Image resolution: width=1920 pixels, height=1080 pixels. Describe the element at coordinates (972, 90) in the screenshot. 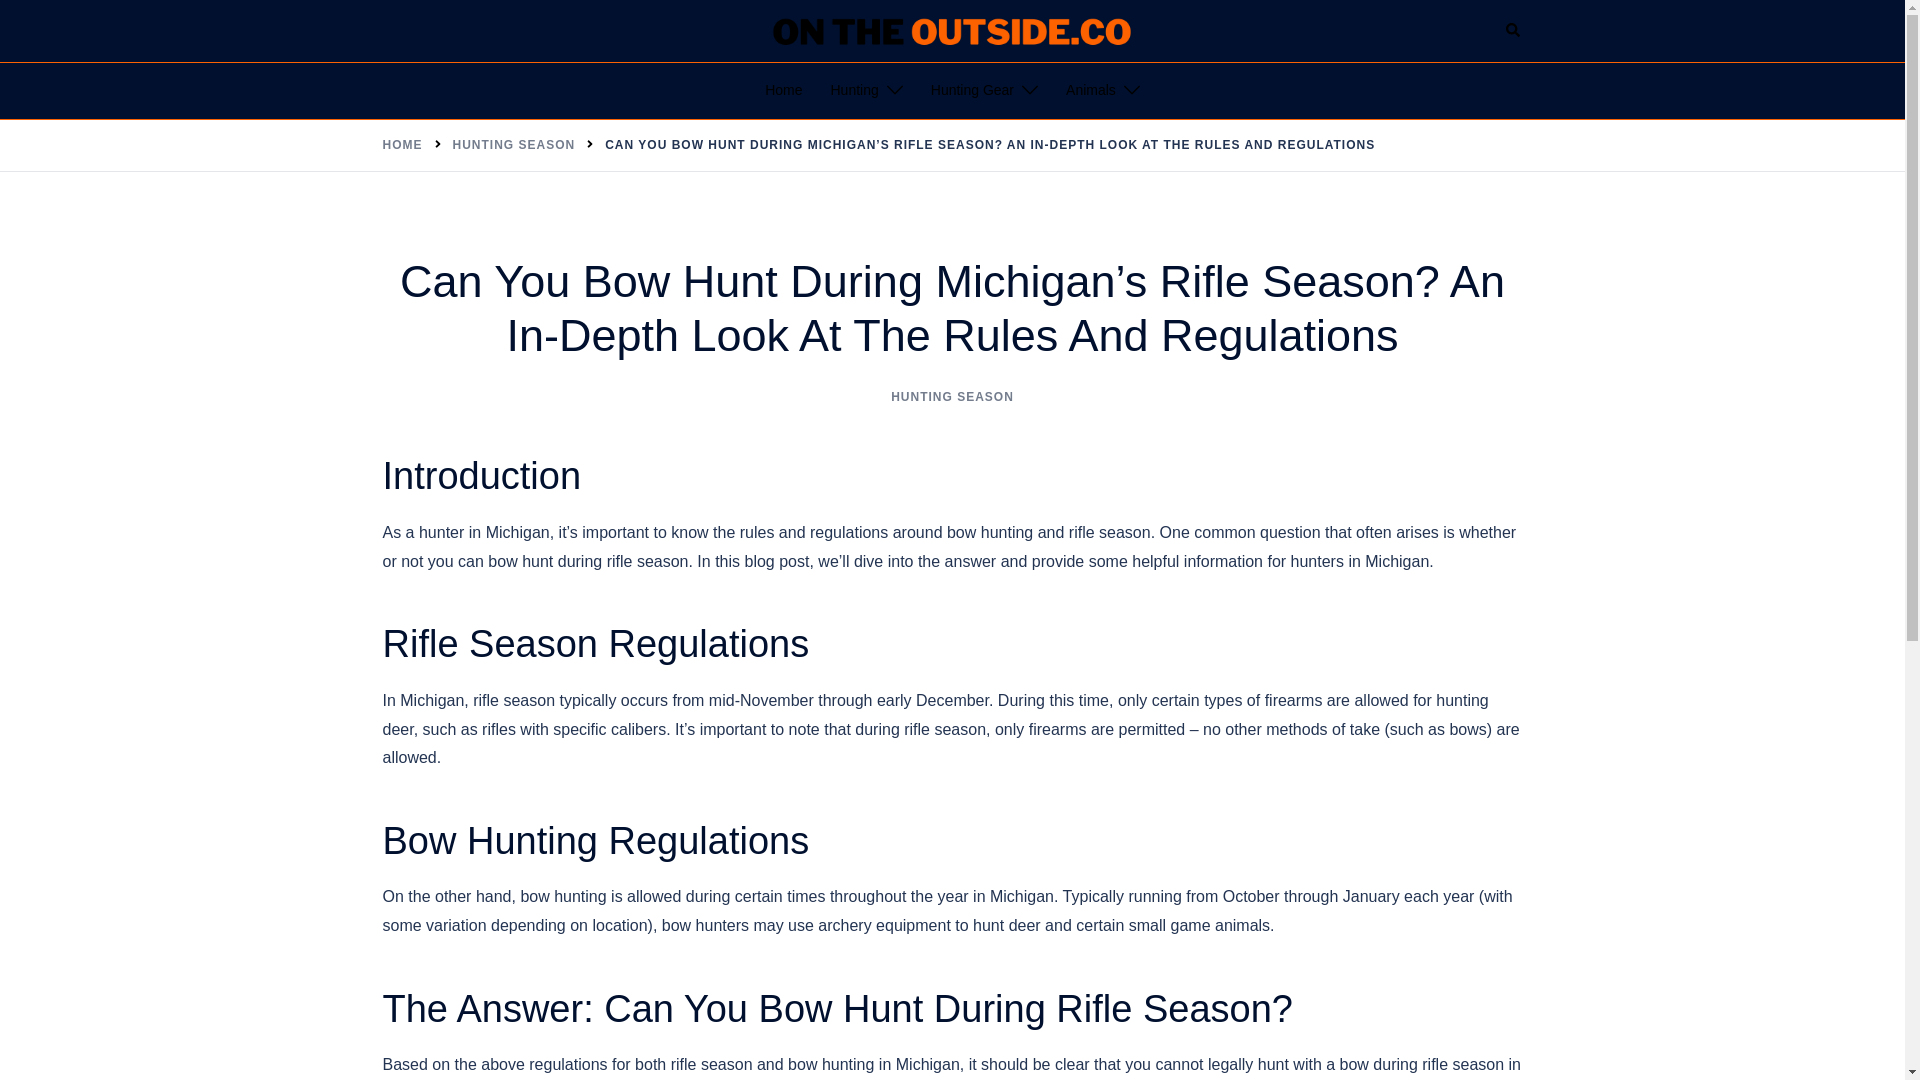

I see `Hunting Gear` at that location.